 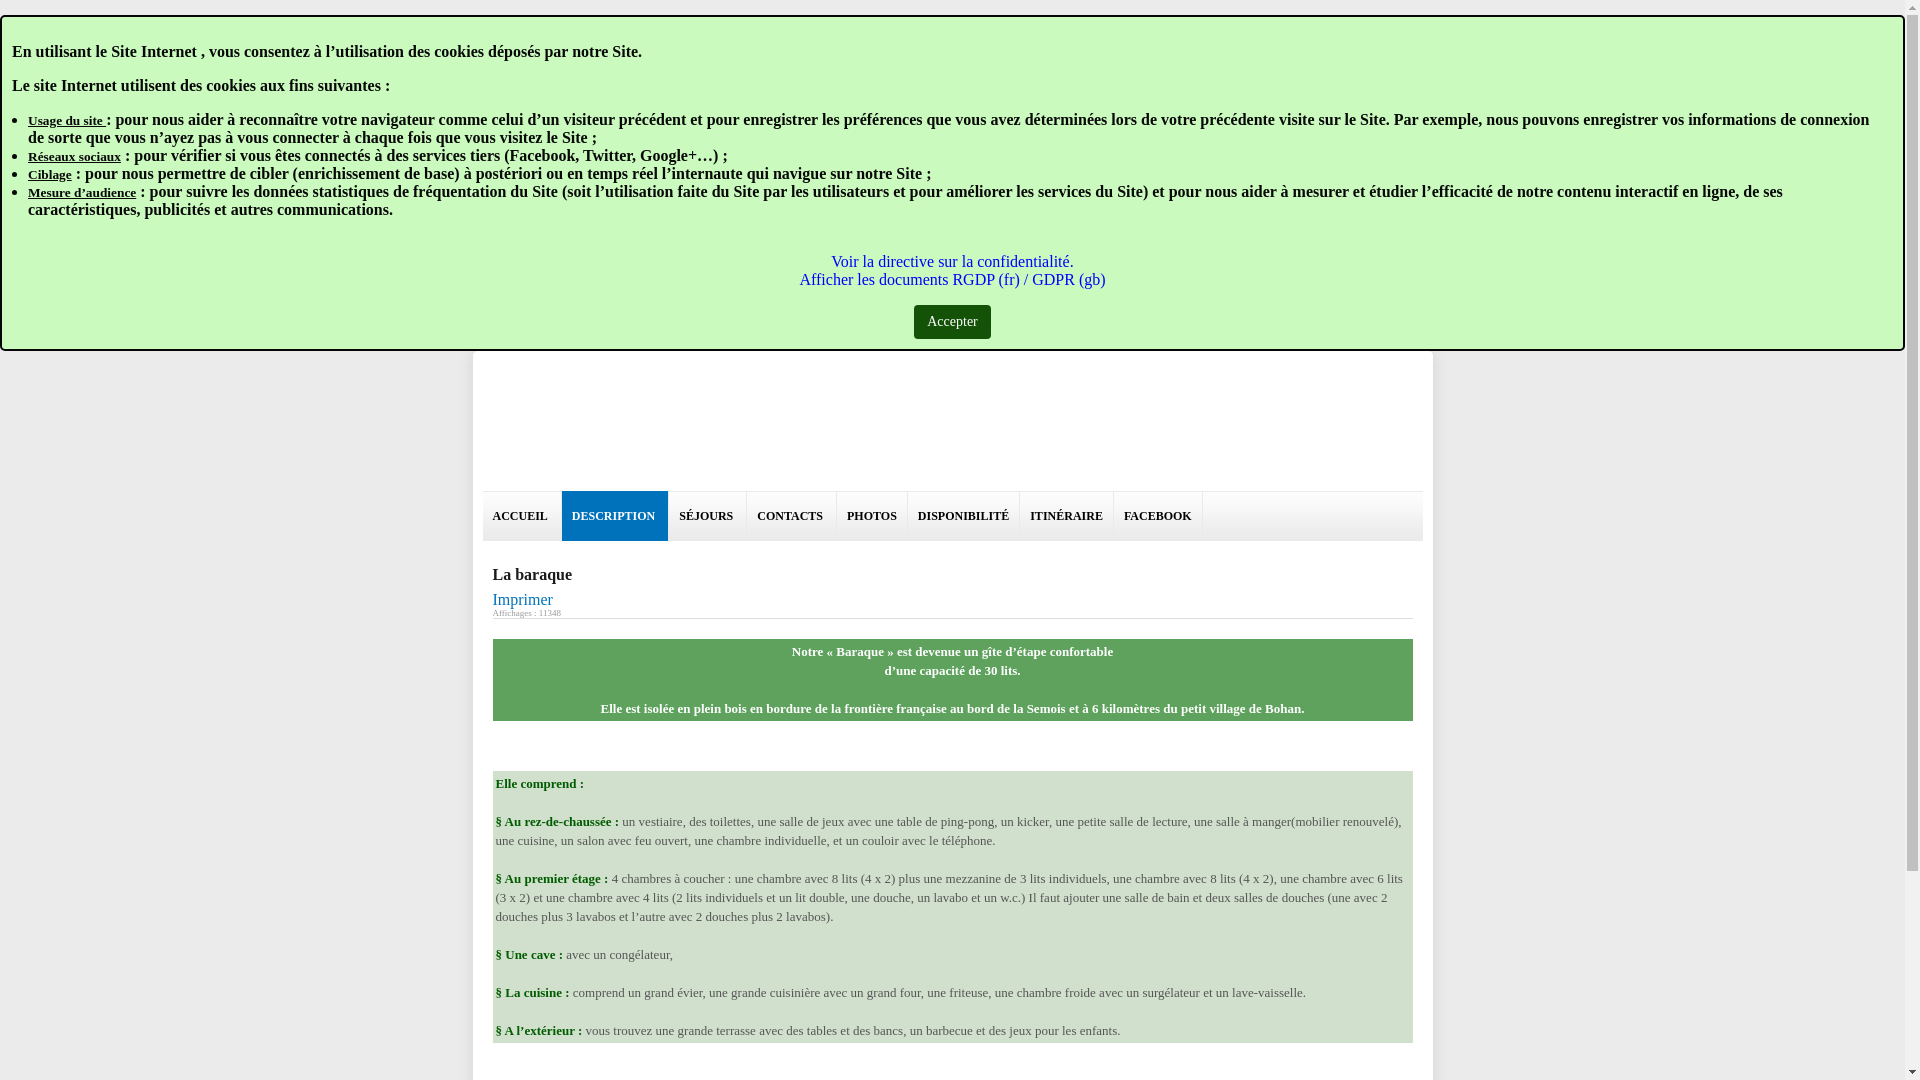 What do you see at coordinates (522, 516) in the screenshot?
I see `ACCUEIL` at bounding box center [522, 516].